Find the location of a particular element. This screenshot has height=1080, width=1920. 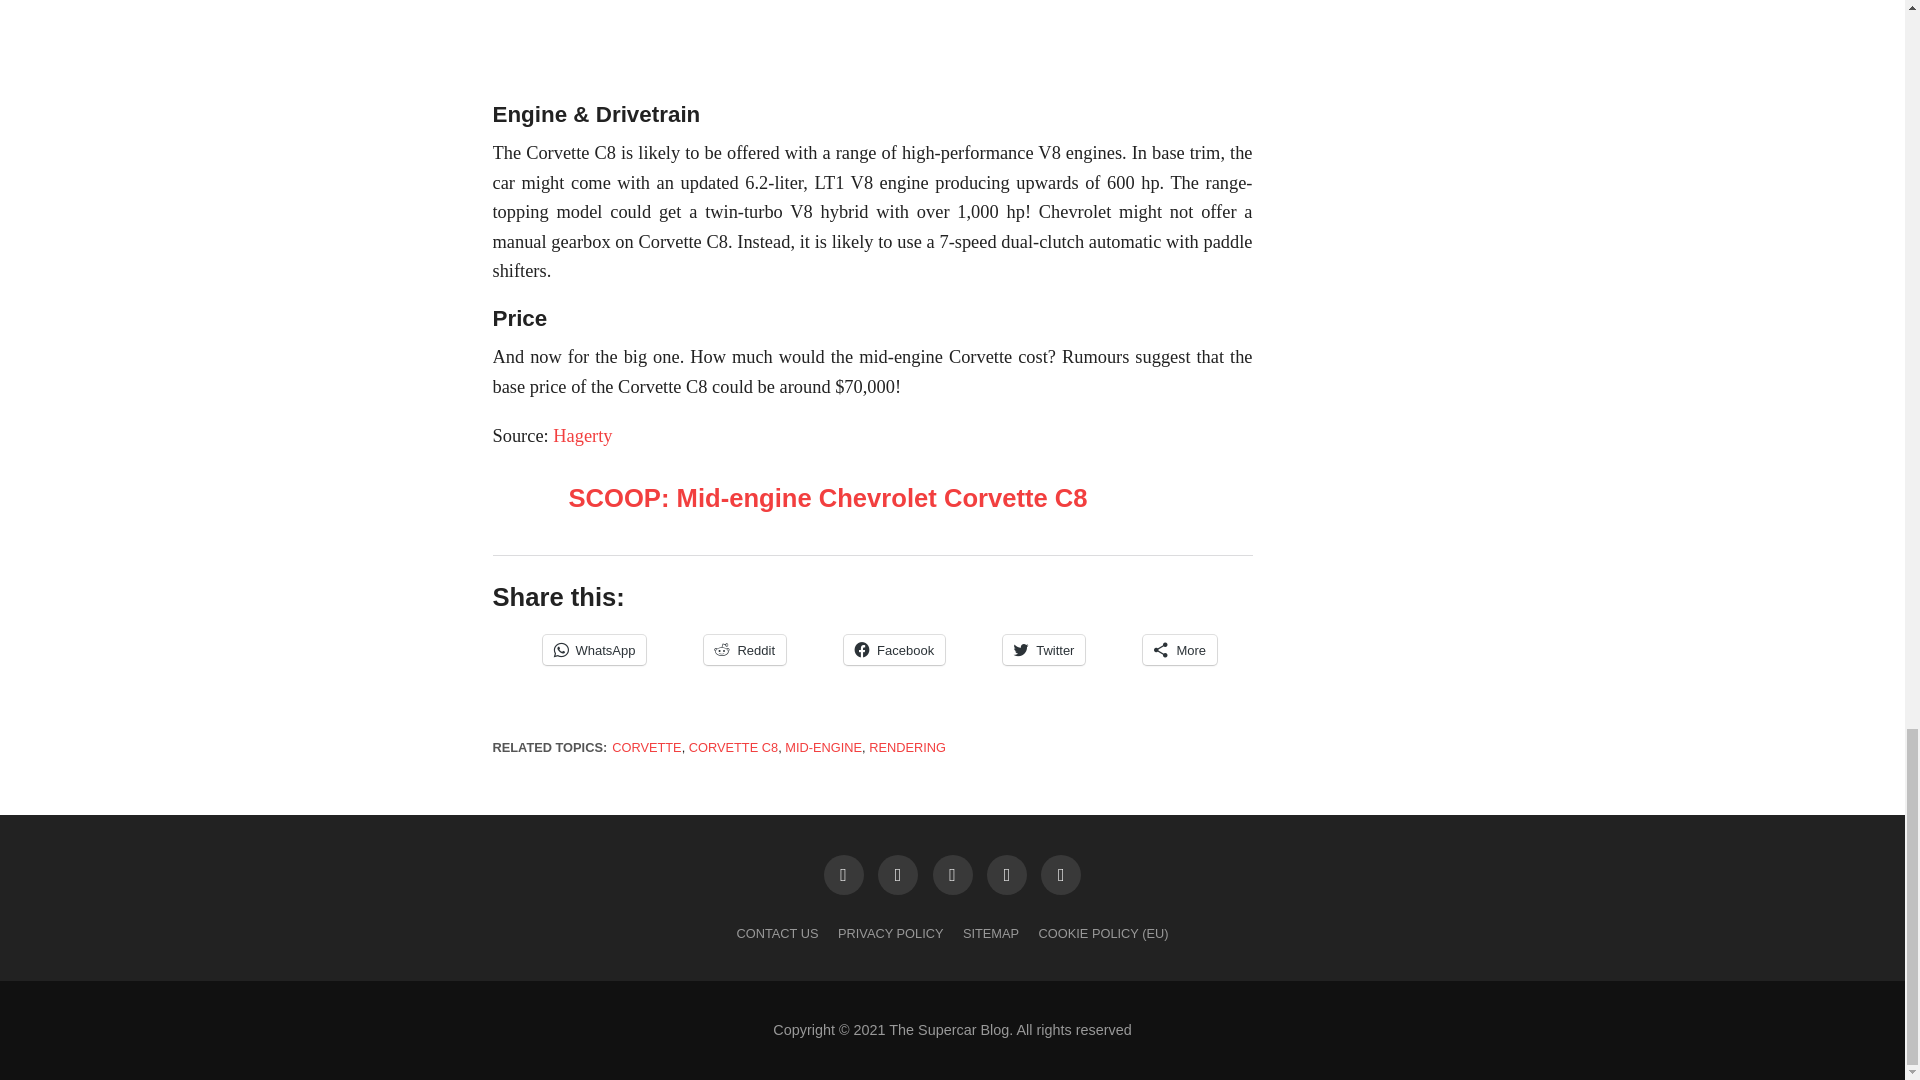

Click to share on WhatsApp is located at coordinates (593, 650).